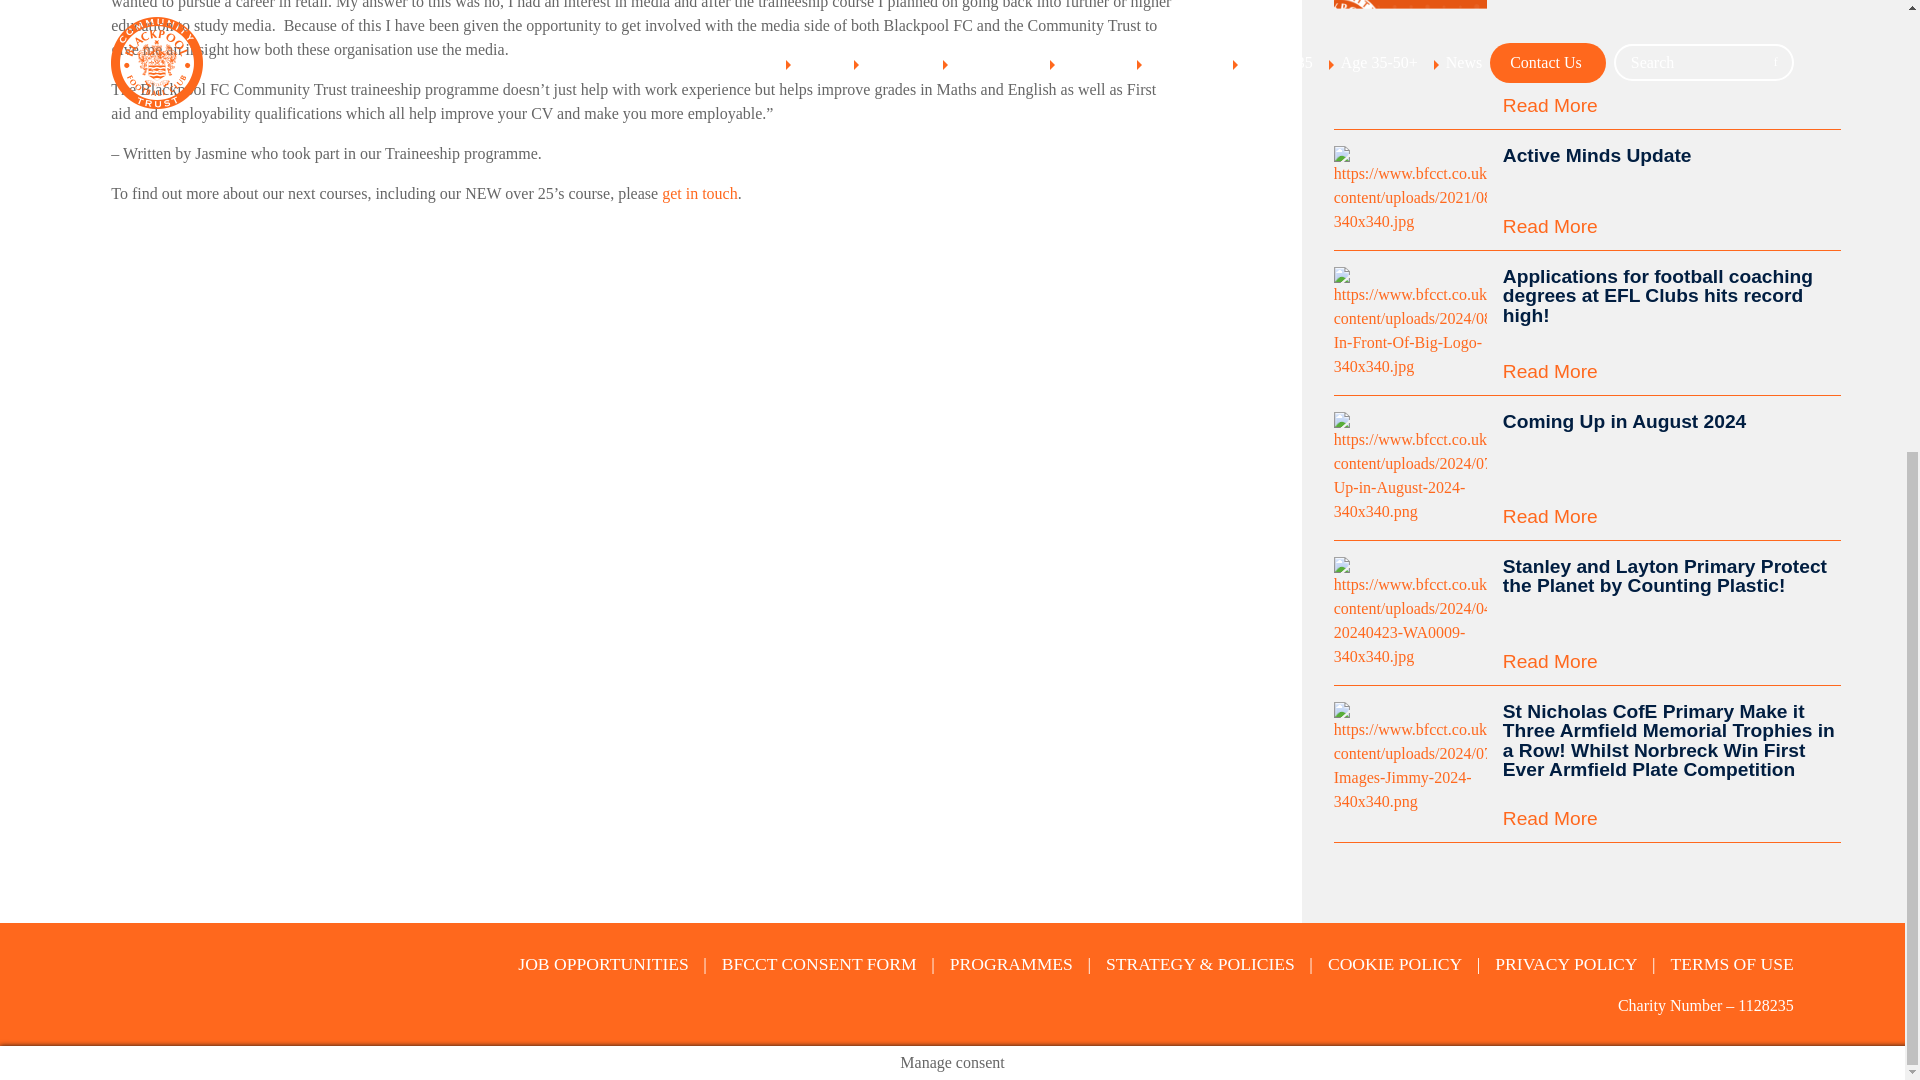 Image resolution: width=1920 pixels, height=1080 pixels. What do you see at coordinates (1672, 226) in the screenshot?
I see `Read More` at bounding box center [1672, 226].